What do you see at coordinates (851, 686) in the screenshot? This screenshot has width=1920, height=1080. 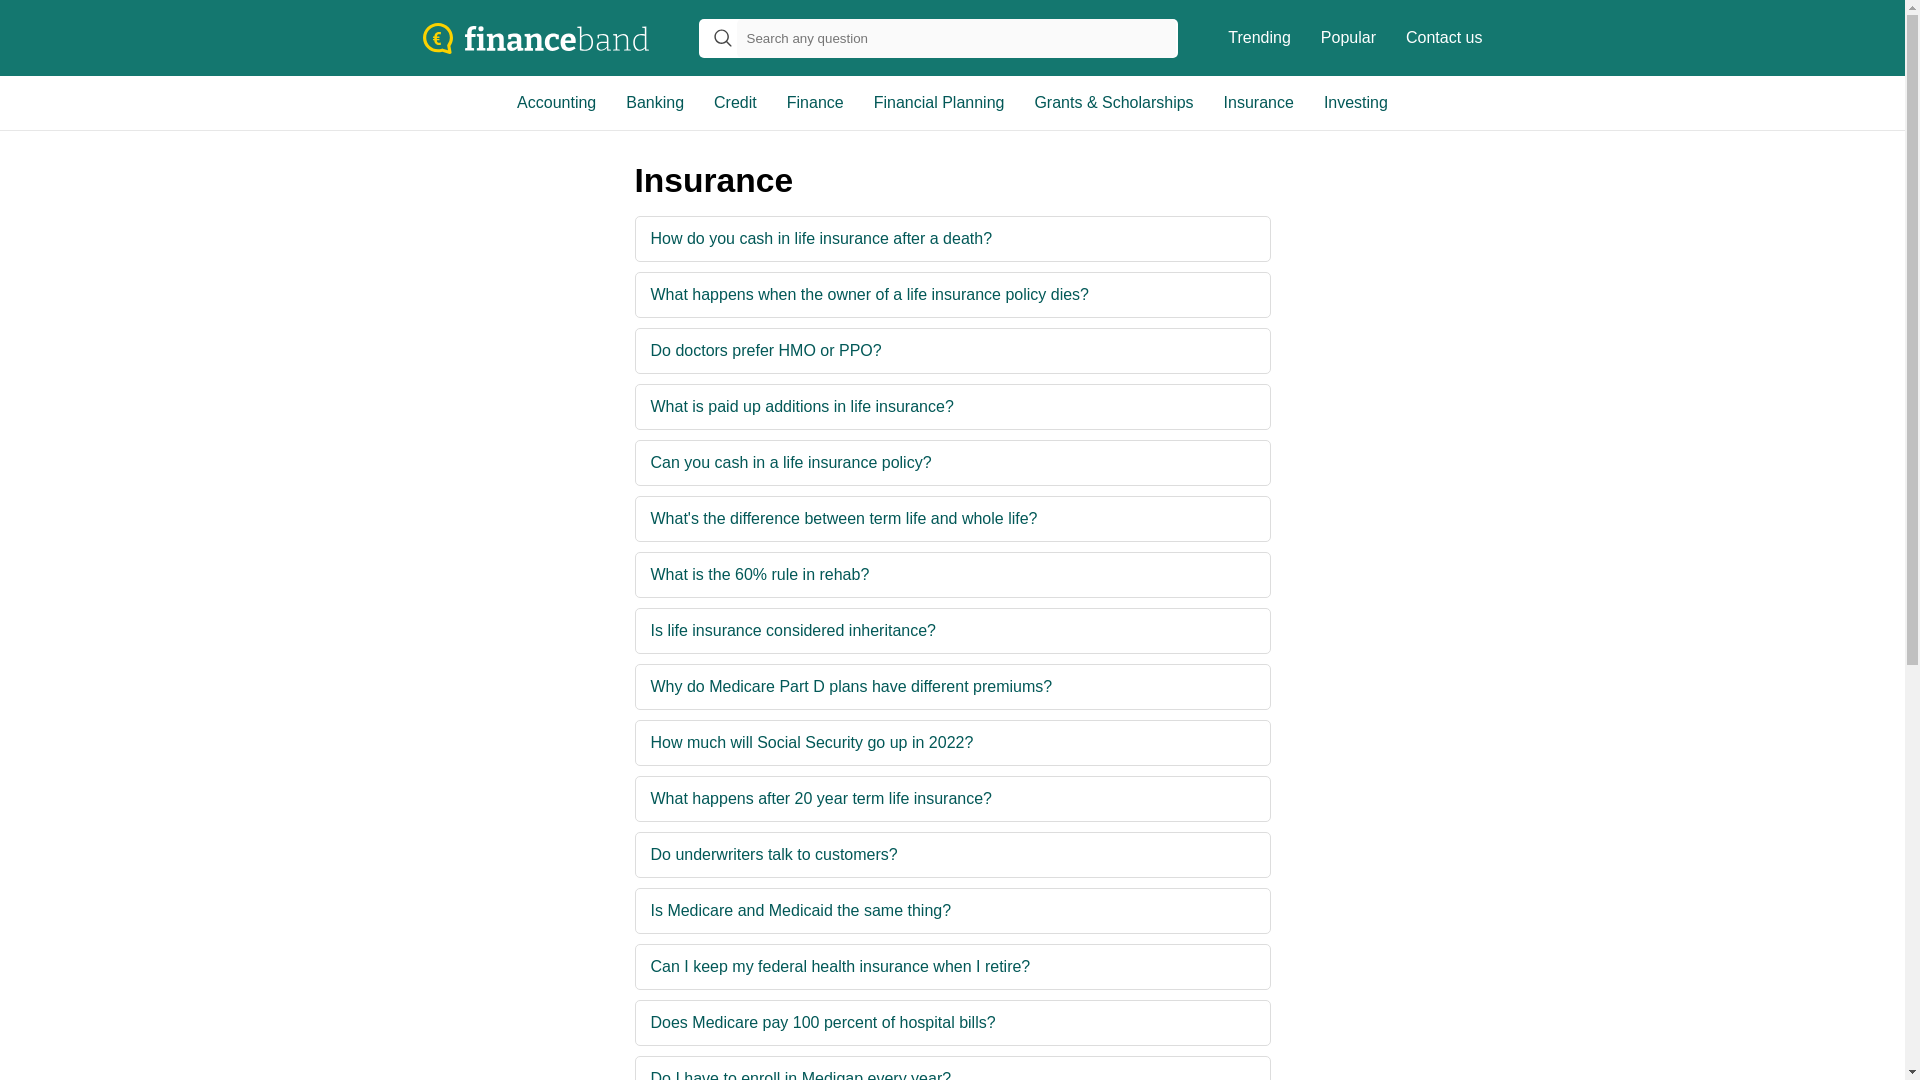 I see `Why do Medicare Part D plans have different premiums?` at bounding box center [851, 686].